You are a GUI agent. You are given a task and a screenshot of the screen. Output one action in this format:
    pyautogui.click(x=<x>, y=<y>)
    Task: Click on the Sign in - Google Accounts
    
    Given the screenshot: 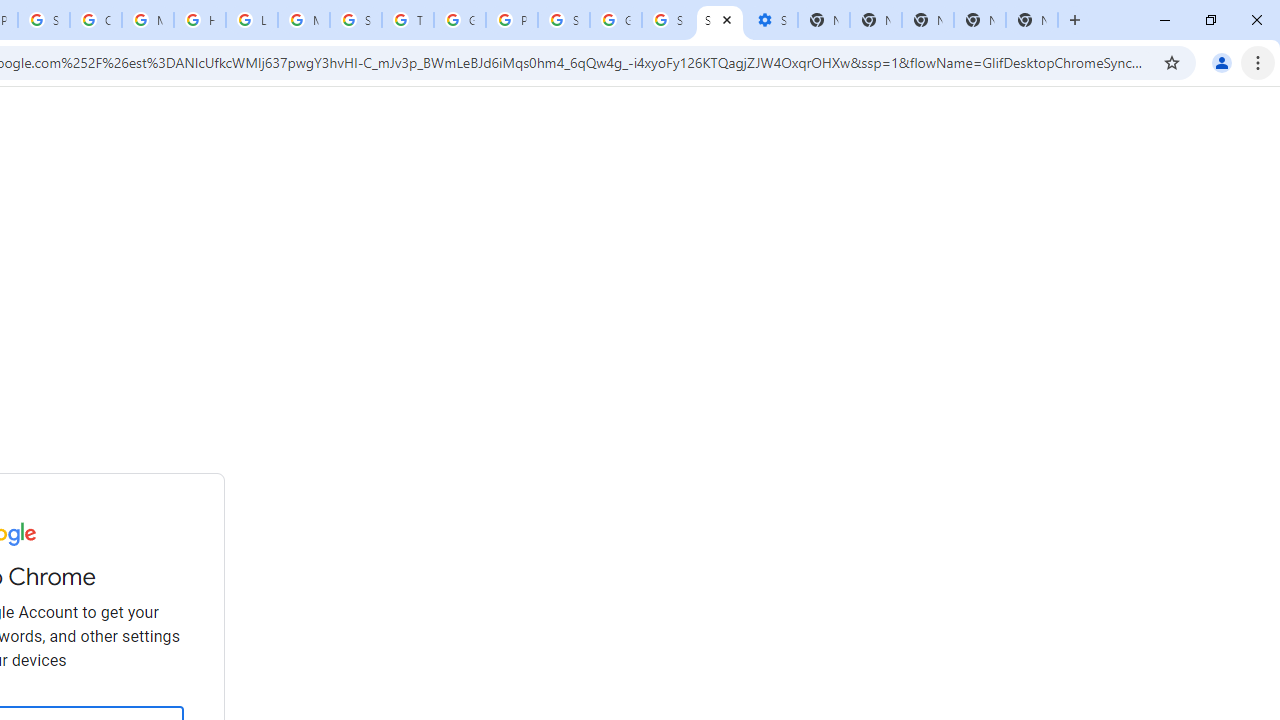 What is the action you would take?
    pyautogui.click(x=44, y=20)
    